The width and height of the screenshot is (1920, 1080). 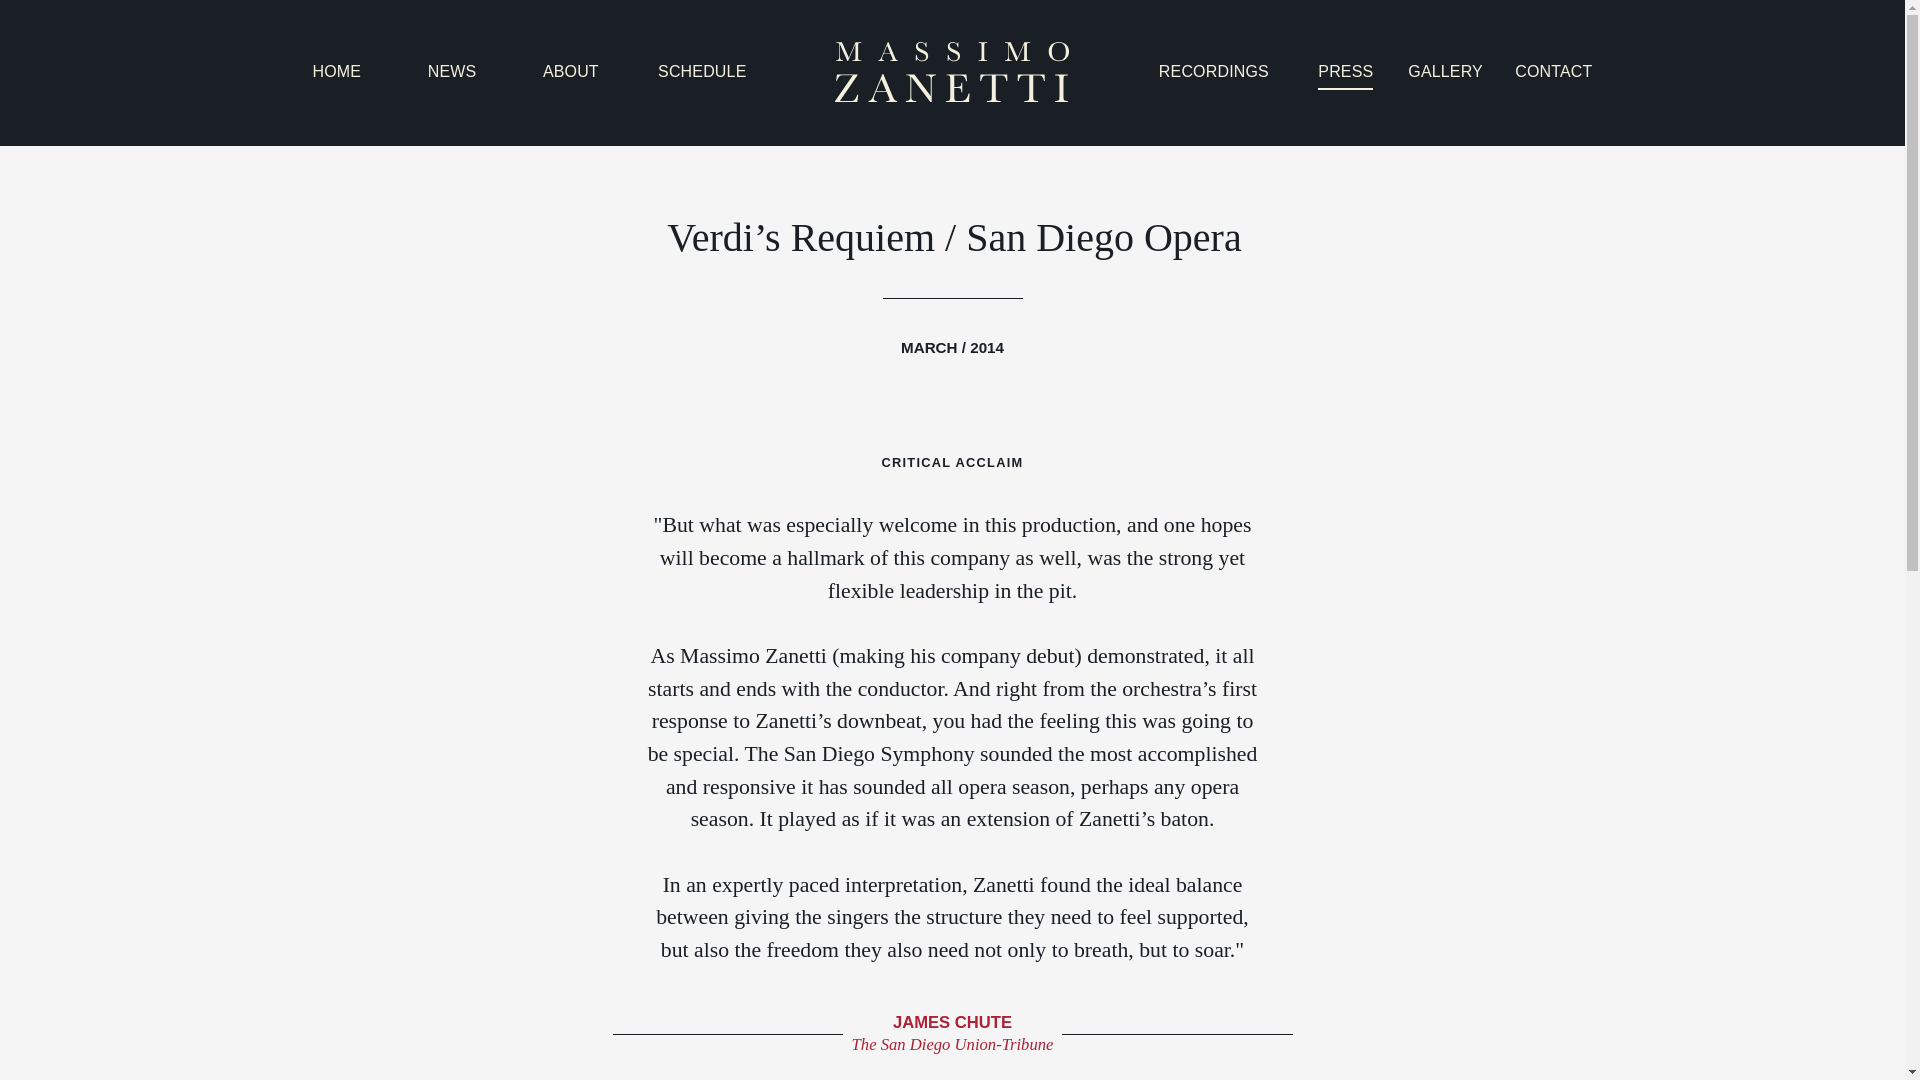 I want to click on GALLERY, so click(x=1444, y=72).